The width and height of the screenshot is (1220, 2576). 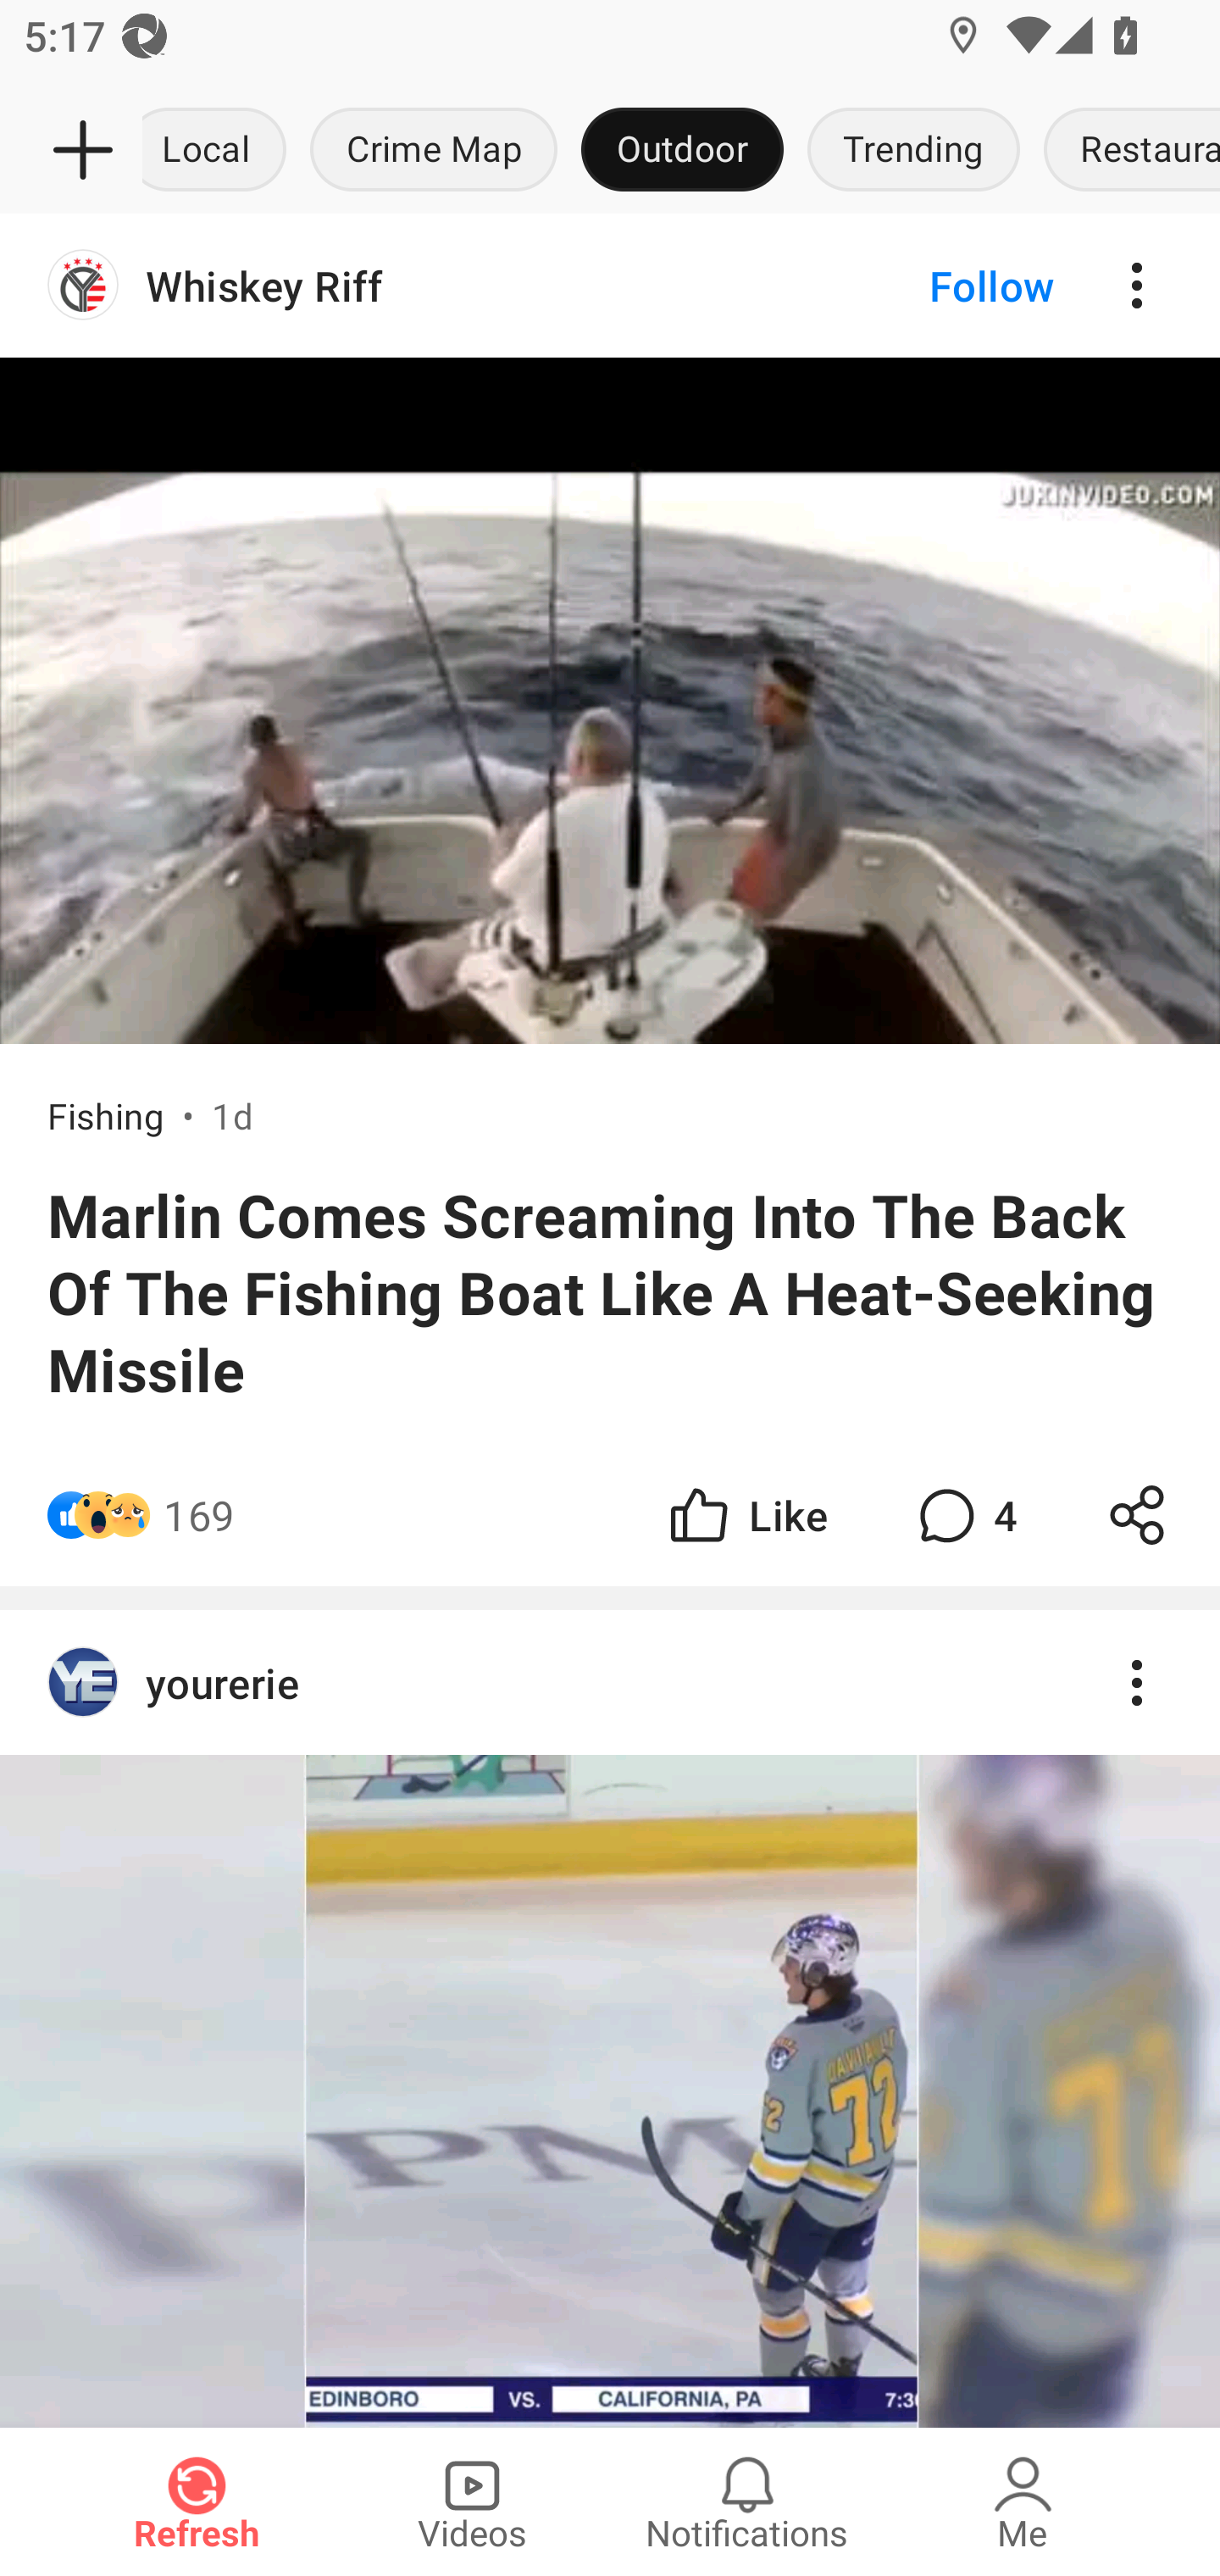 I want to click on Follow, so click(x=935, y=286).